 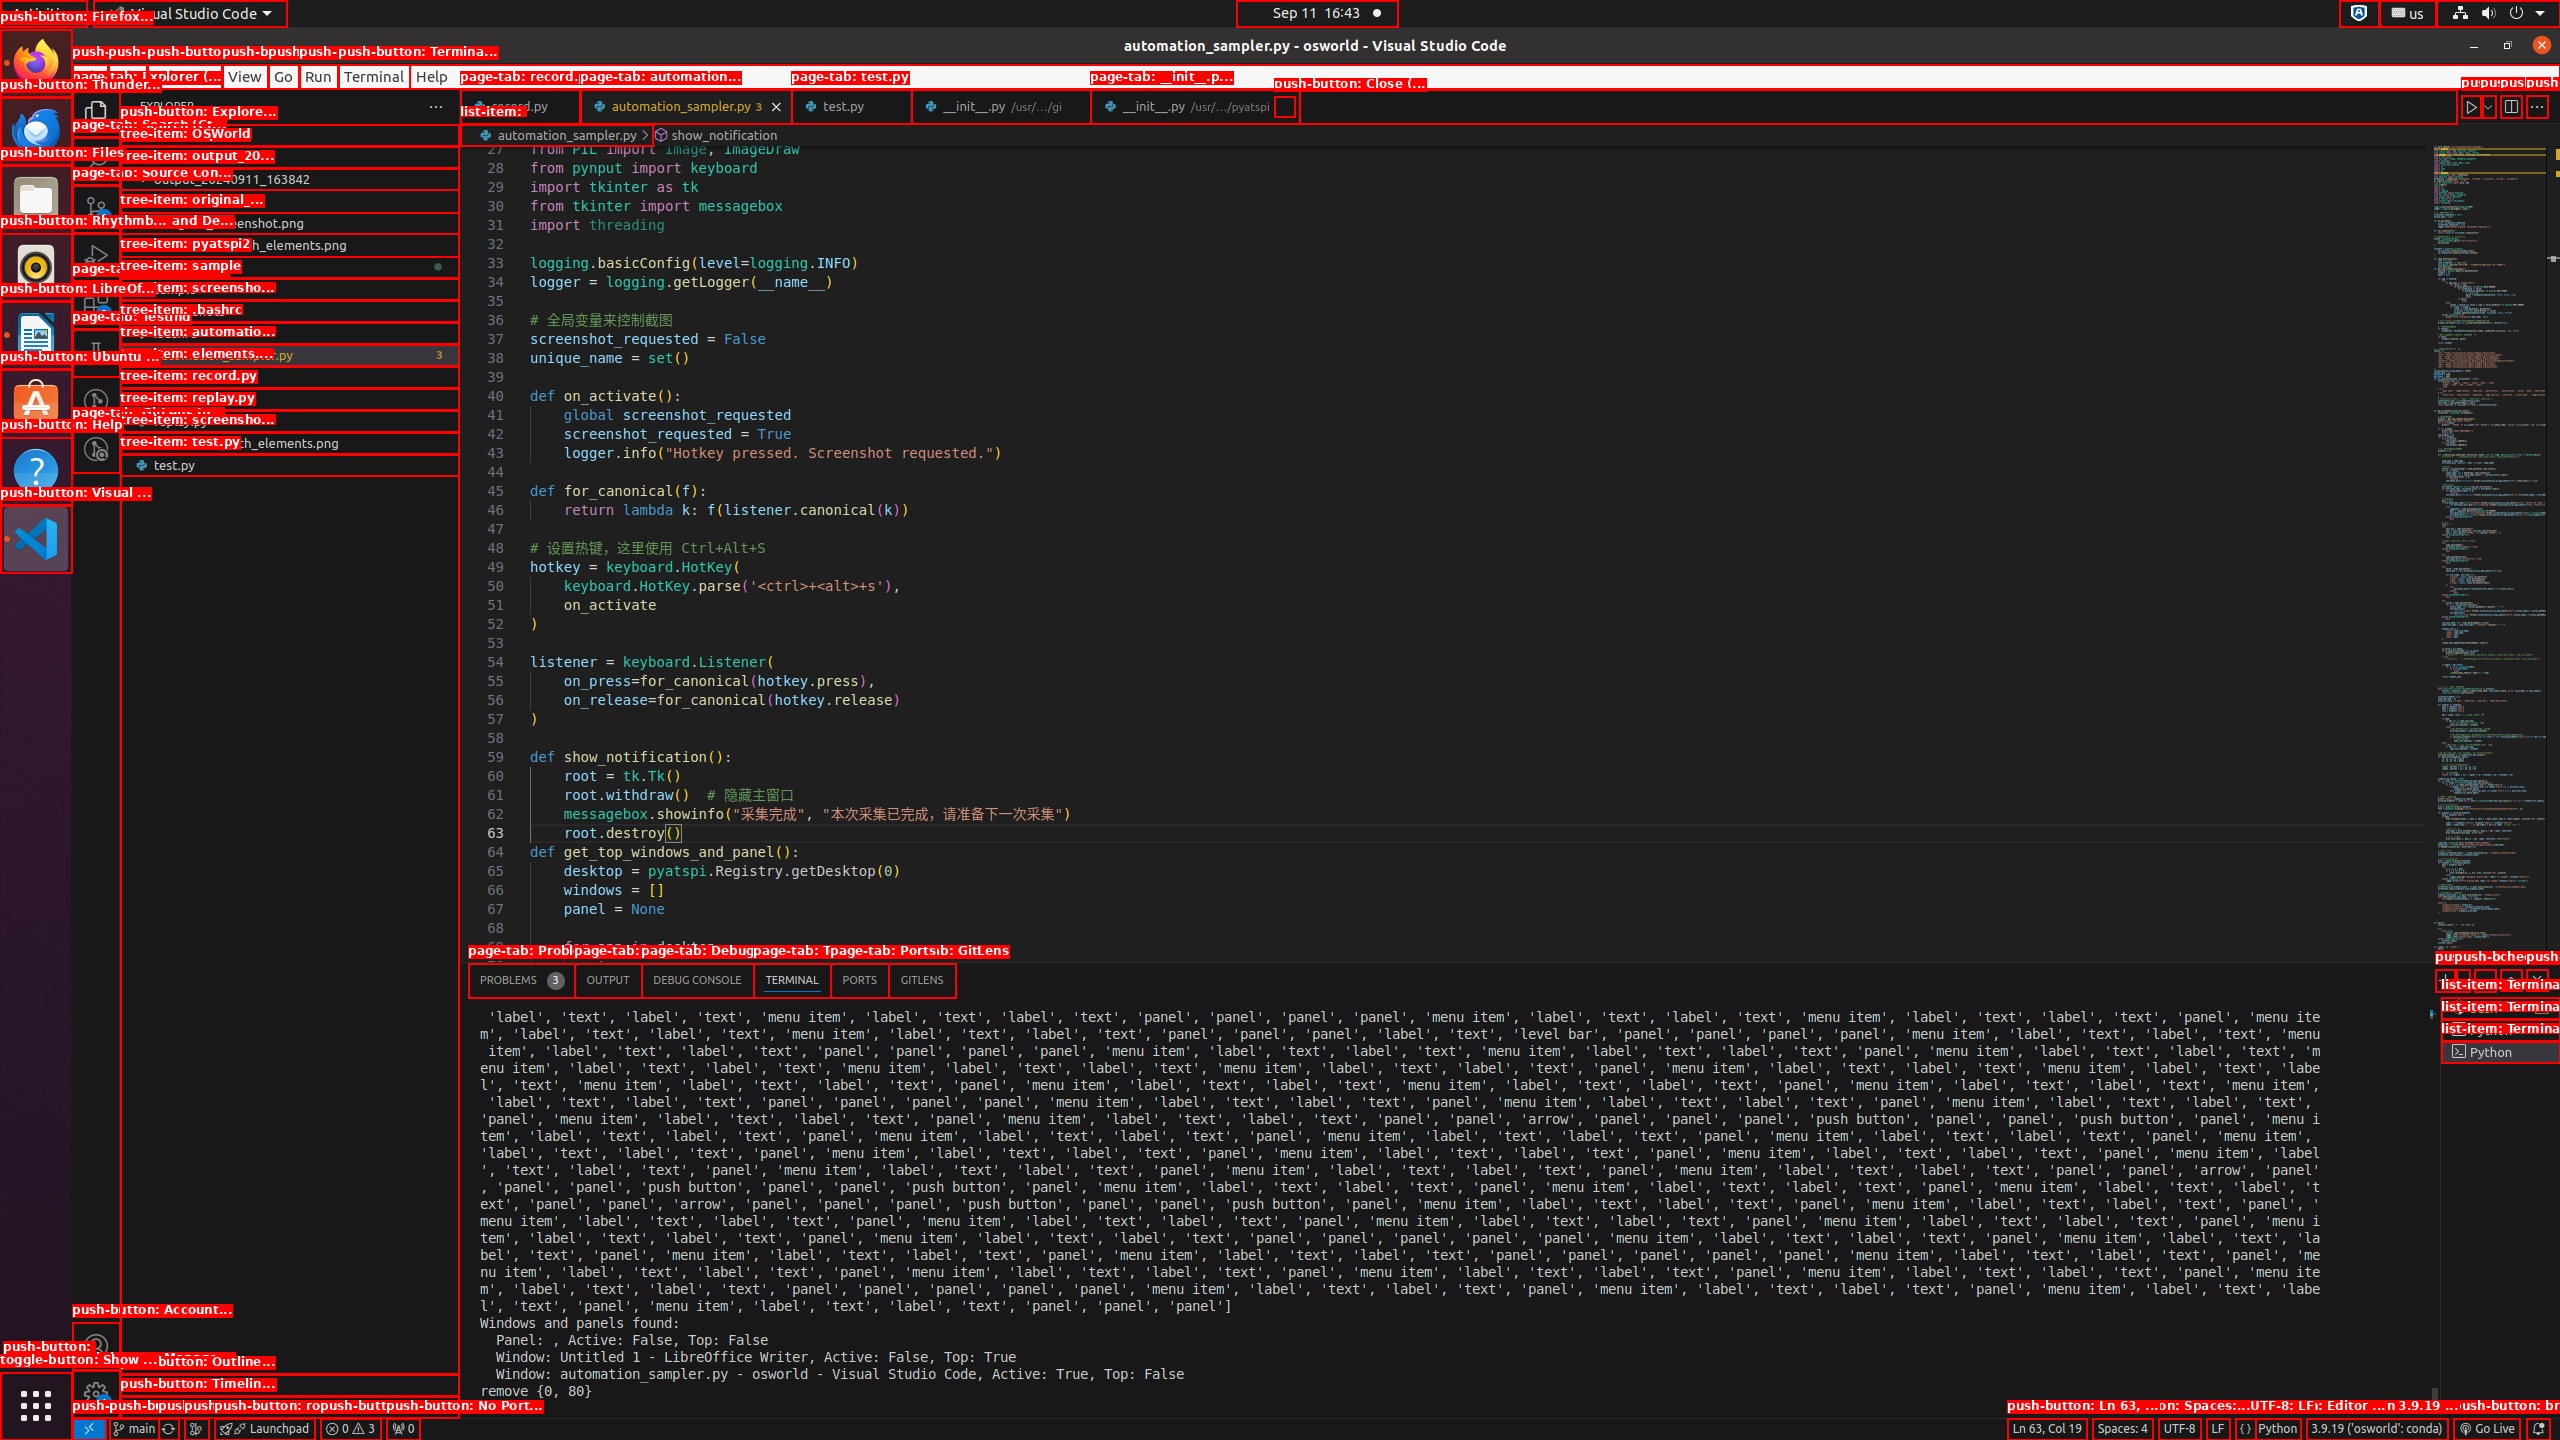 I want to click on rocket gitlens-unplug Launchpad, GitLens Launchpad ᴘʀᴇᴠɪᴇᴡ    &mdash;    [$(question)](command:gitlens.launchpad.indicator.action?%22info%22 "What is this?") [$(gear)](command:workbench.action.openSettings?%22gitlens.launchpad%22 "Settings")  |  [$(circle-slash) Hide](command:gitlens.launchpad.indicator.action?%22hide%22 "Hide") --- [Launchpad](command:gitlens.launchpad.indicator.action?%info%22 "Learn about Launchpad") organizes your pull requests into actionable groups to help you focus and keep your team unblocked. It's always accessible using the `GitLens: Open Launchpad` command from the Command Palette. --- [Connect an integration](command:gitlens.showLaunchpad?%7B%22source%22%3A%22launchpad-indicator%22%7D "Connect an integration") to get started., so click(x=264, y=1429).